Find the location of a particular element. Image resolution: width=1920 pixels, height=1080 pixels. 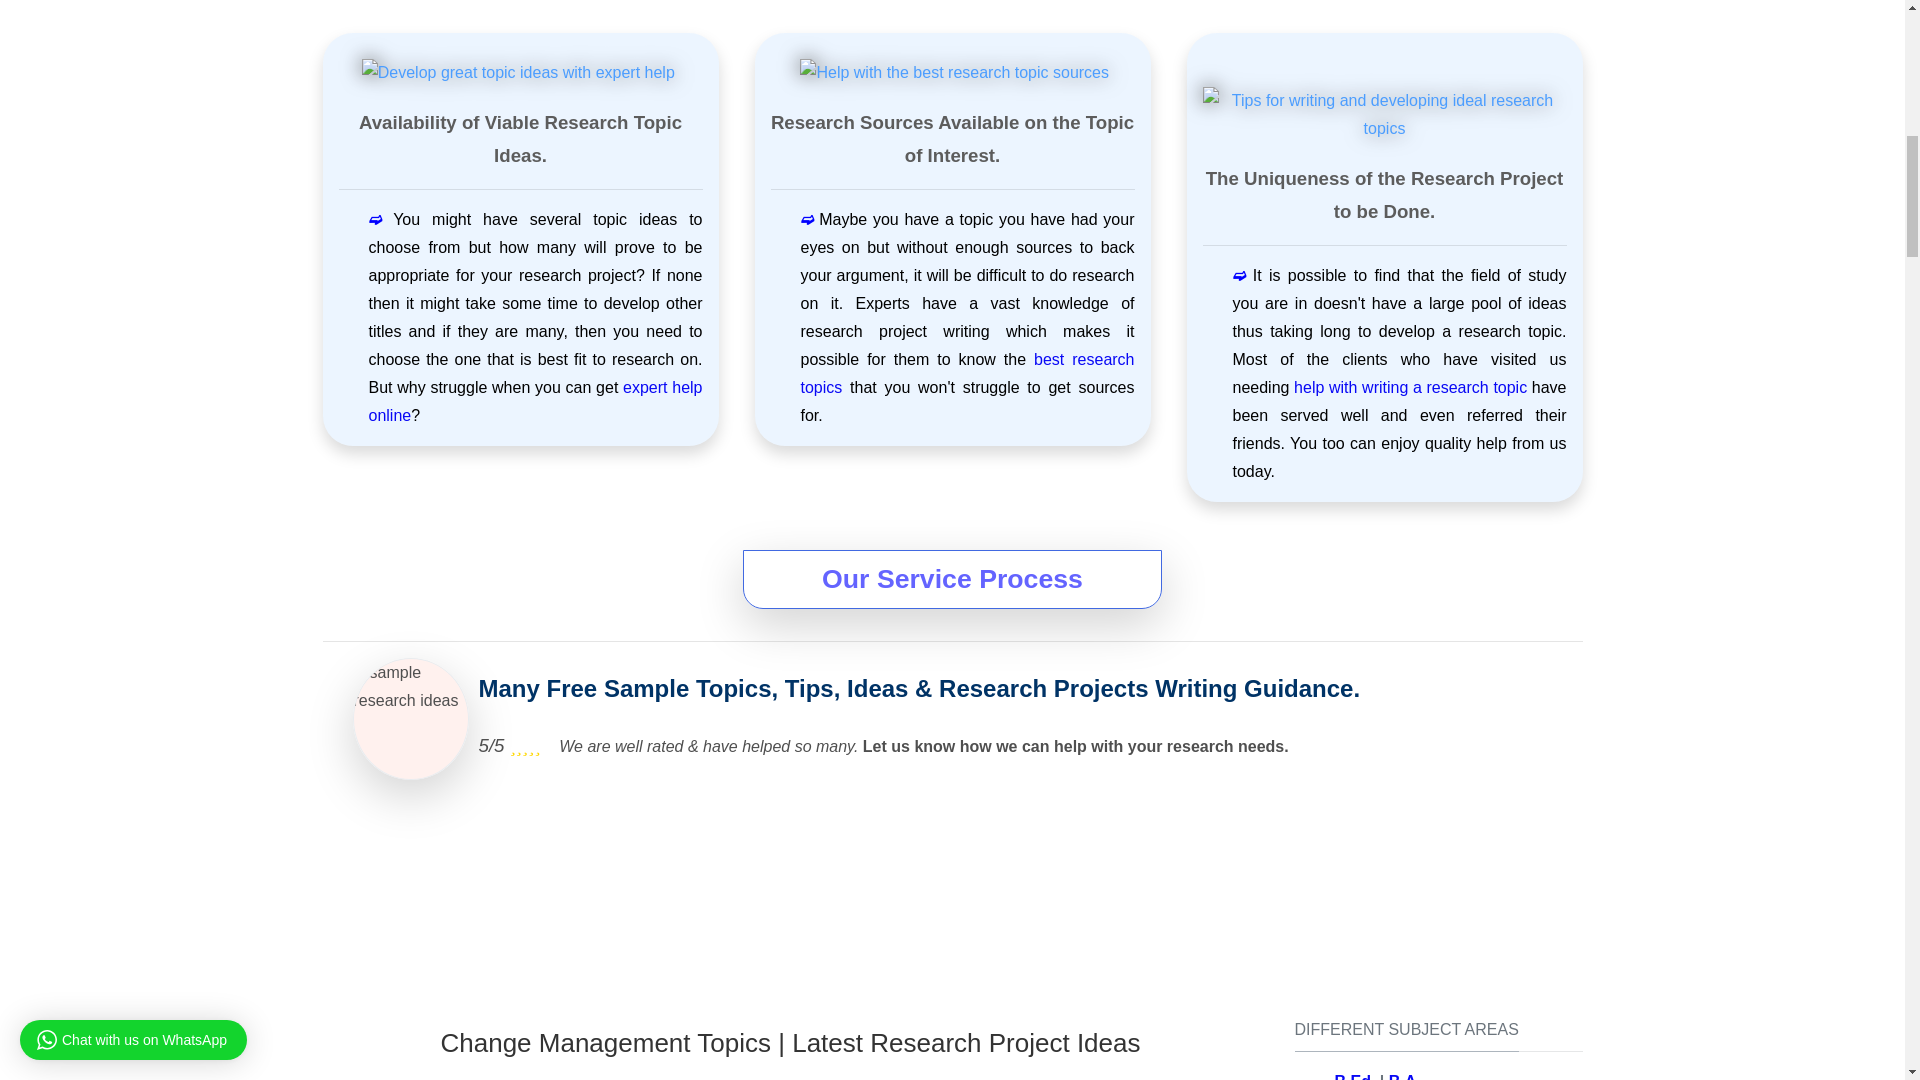

expert help online is located at coordinates (535, 402).